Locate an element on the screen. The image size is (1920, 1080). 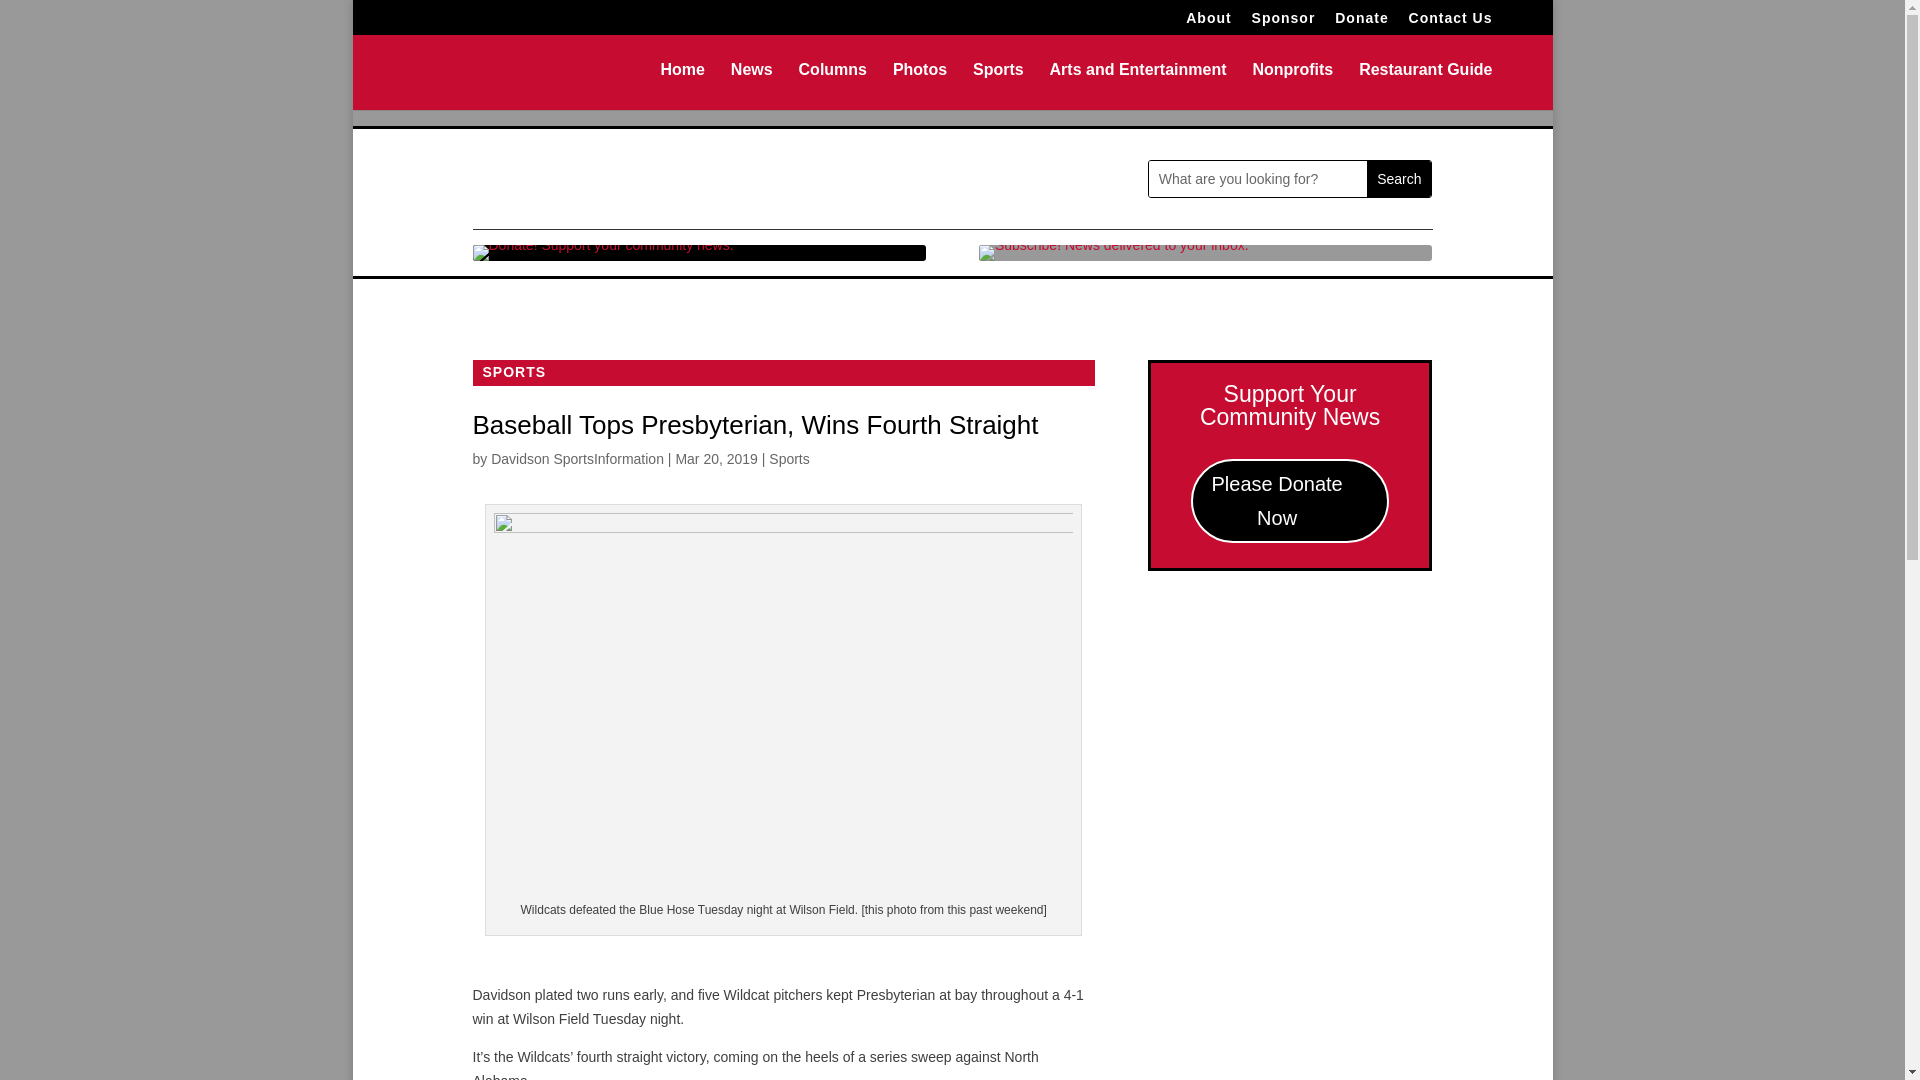
Sponsor is located at coordinates (1283, 22).